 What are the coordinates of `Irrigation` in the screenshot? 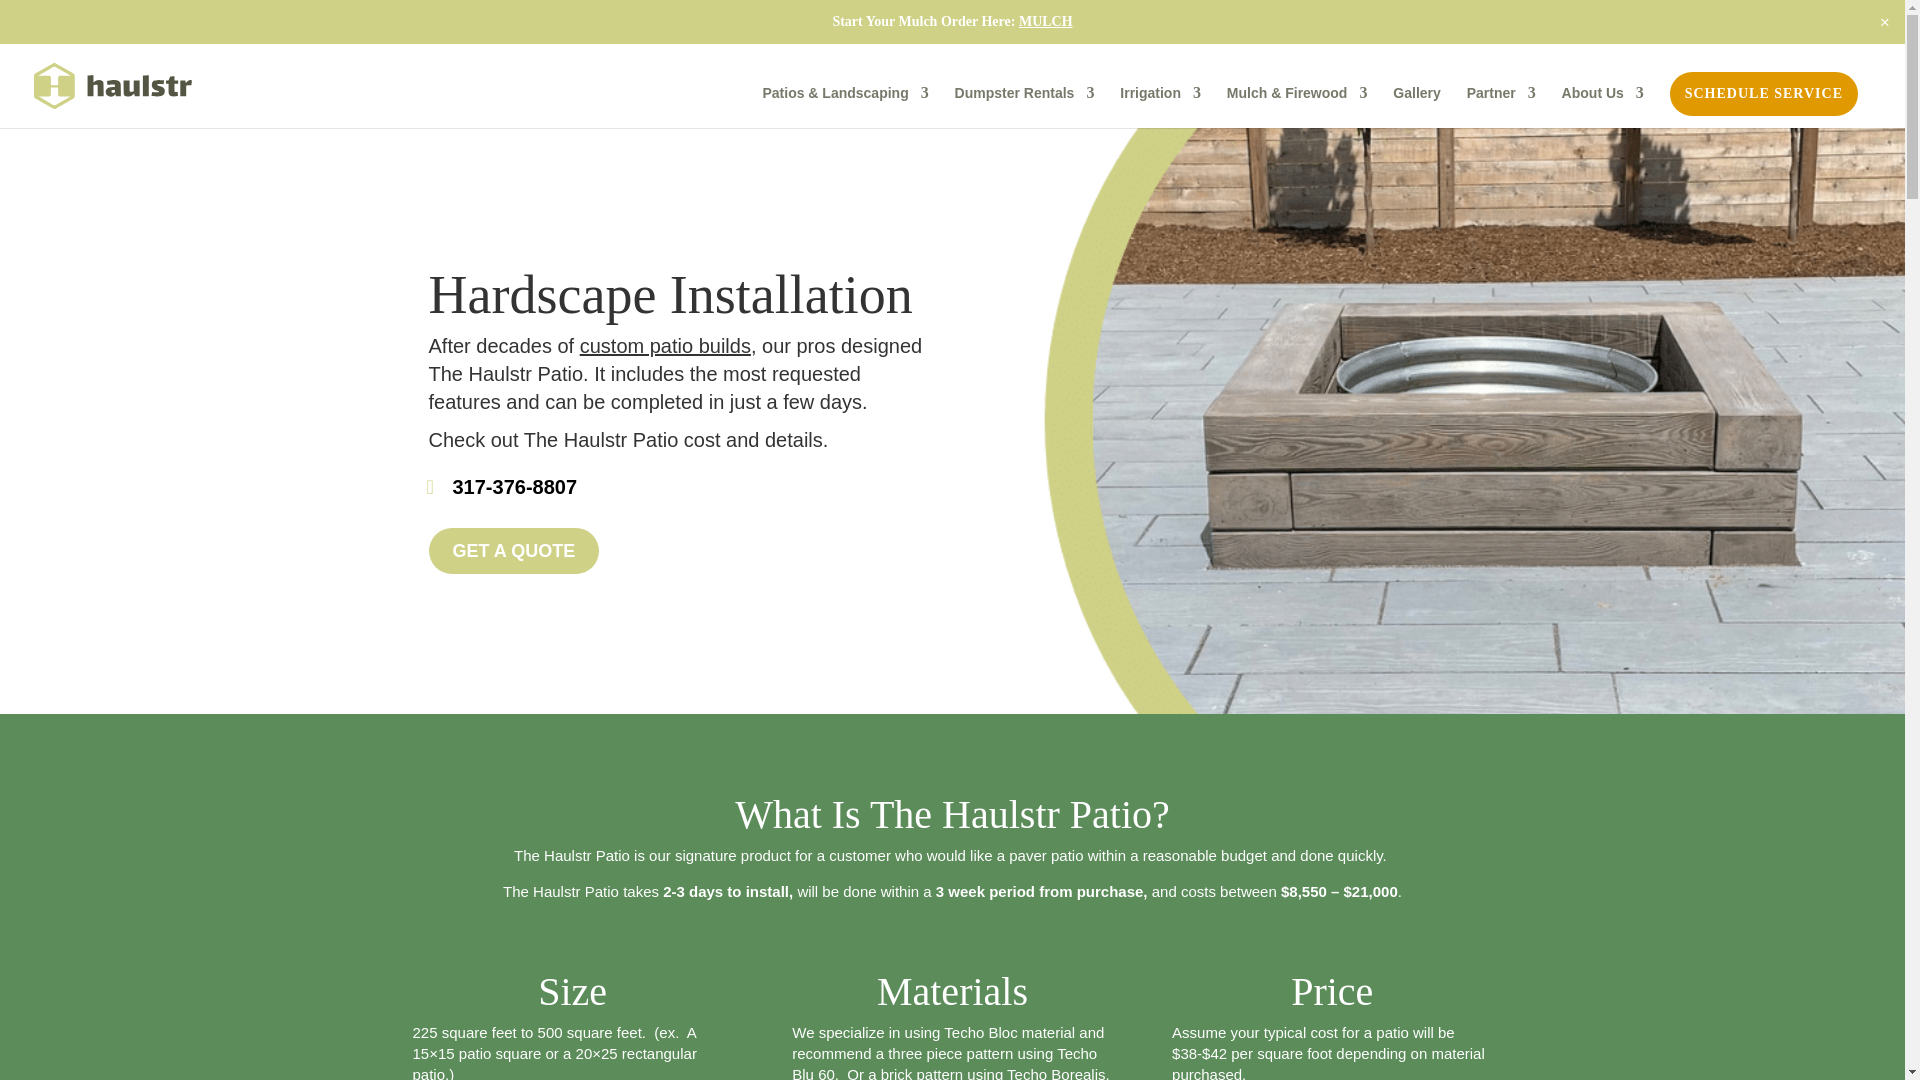 It's located at (1160, 107).